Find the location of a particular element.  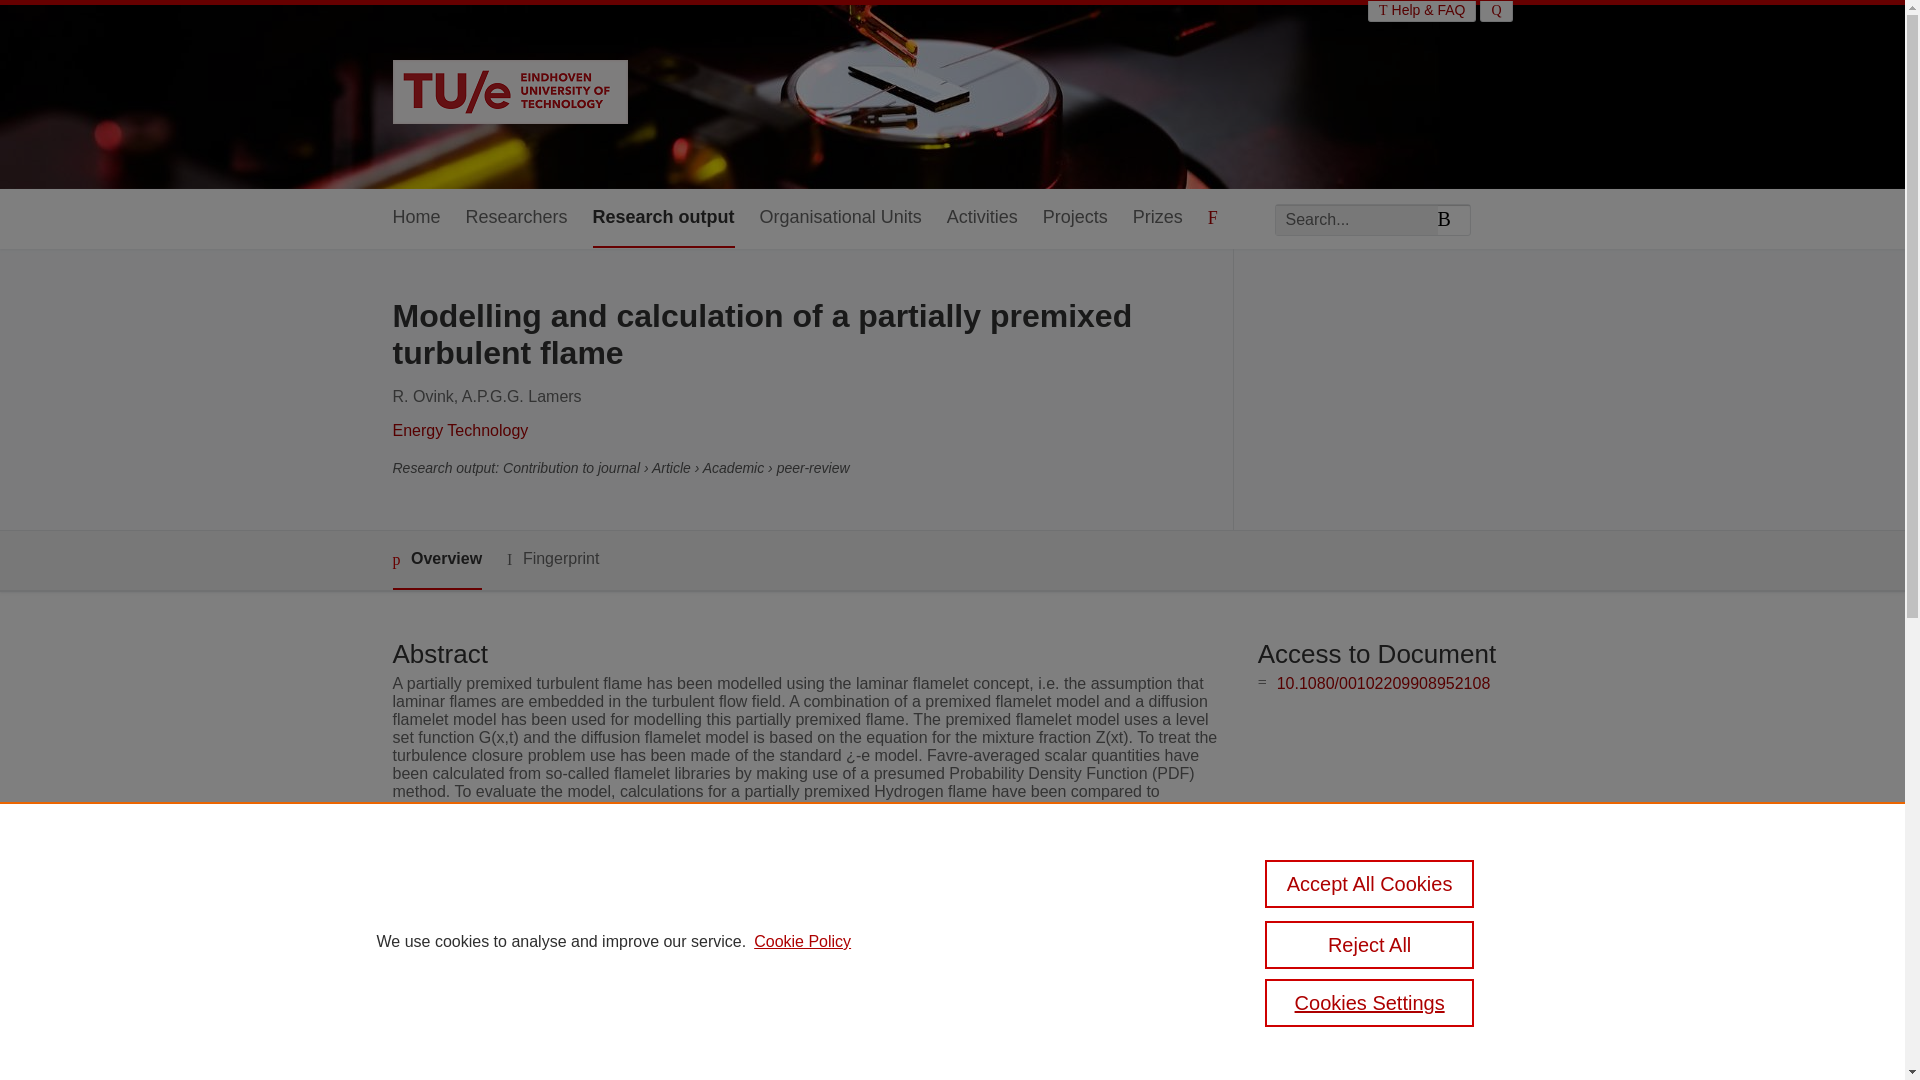

Eindhoven University of Technology research portal Home is located at coordinates (509, 94).